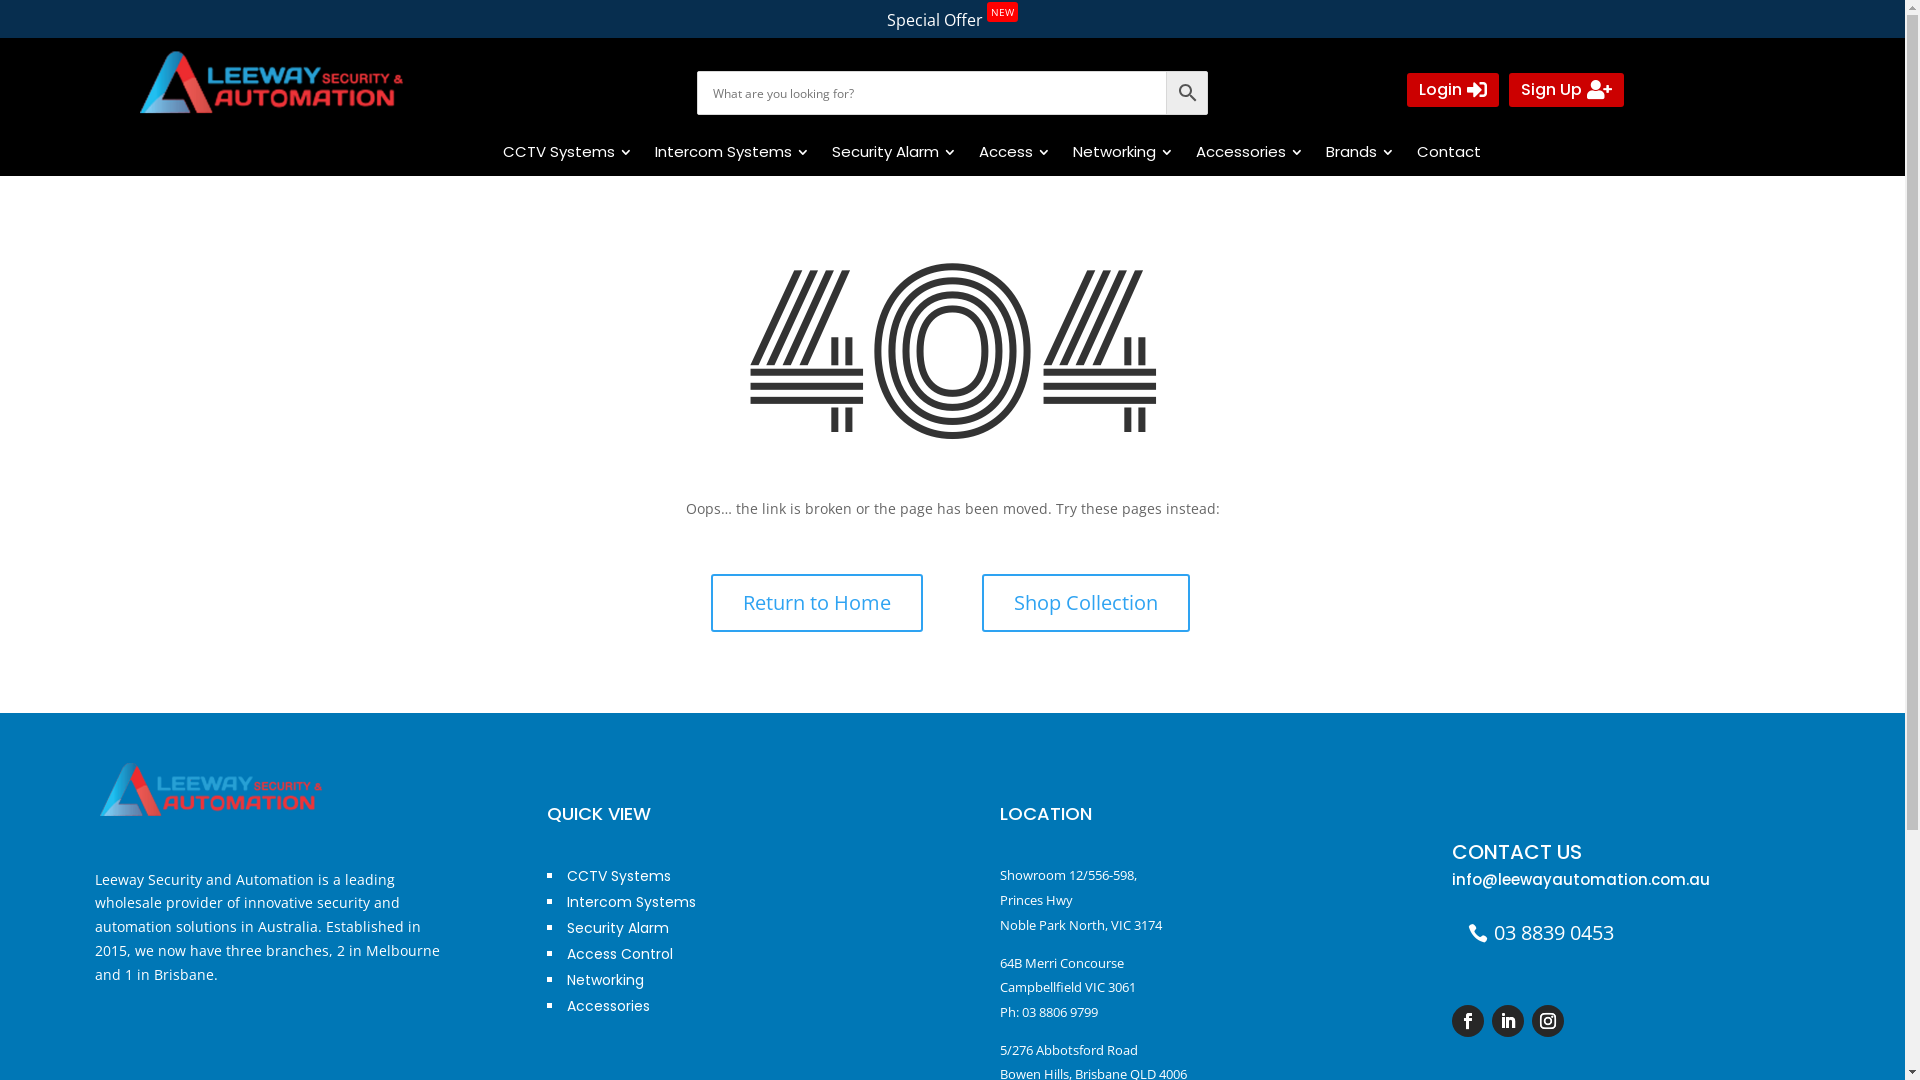 Image resolution: width=1920 pixels, height=1080 pixels. Describe the element at coordinates (1541, 926) in the screenshot. I see `03 8839 0453` at that location.